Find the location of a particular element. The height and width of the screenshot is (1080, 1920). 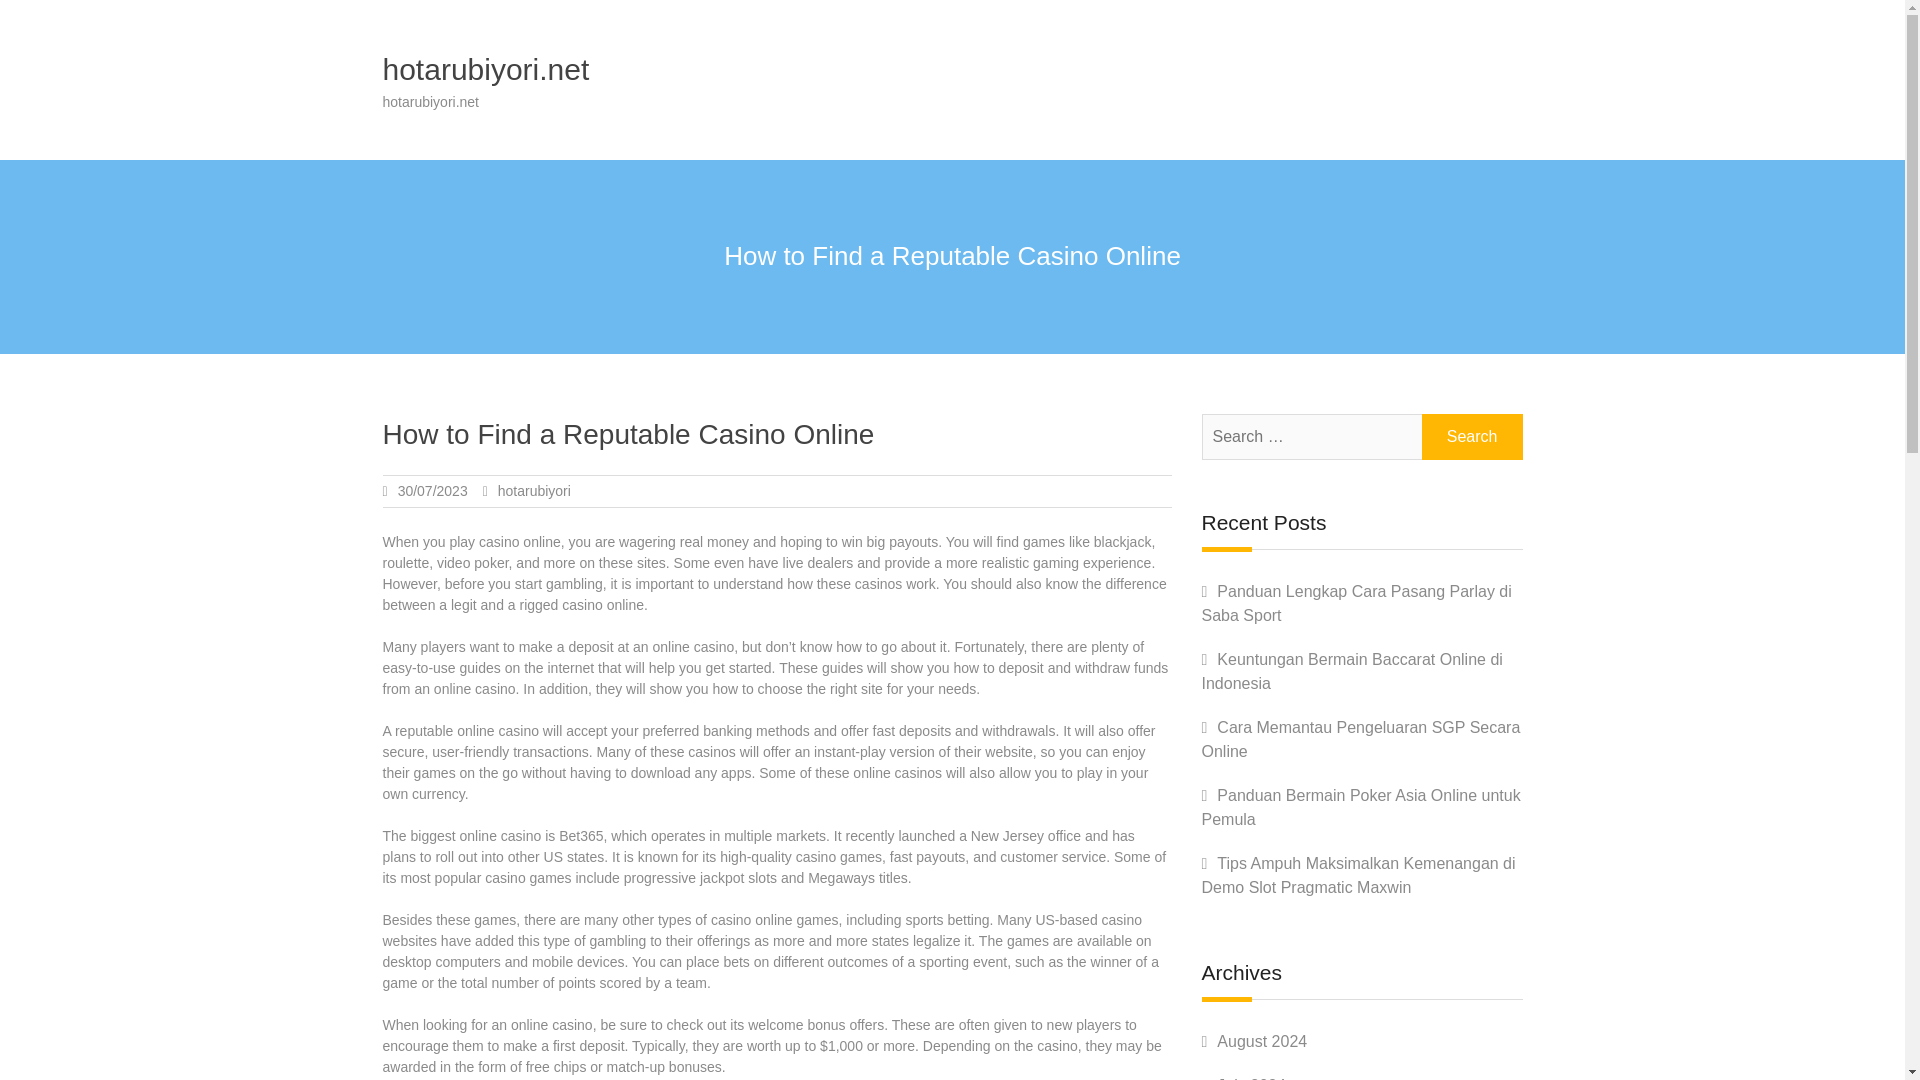

July 2024 is located at coordinates (1252, 1078).